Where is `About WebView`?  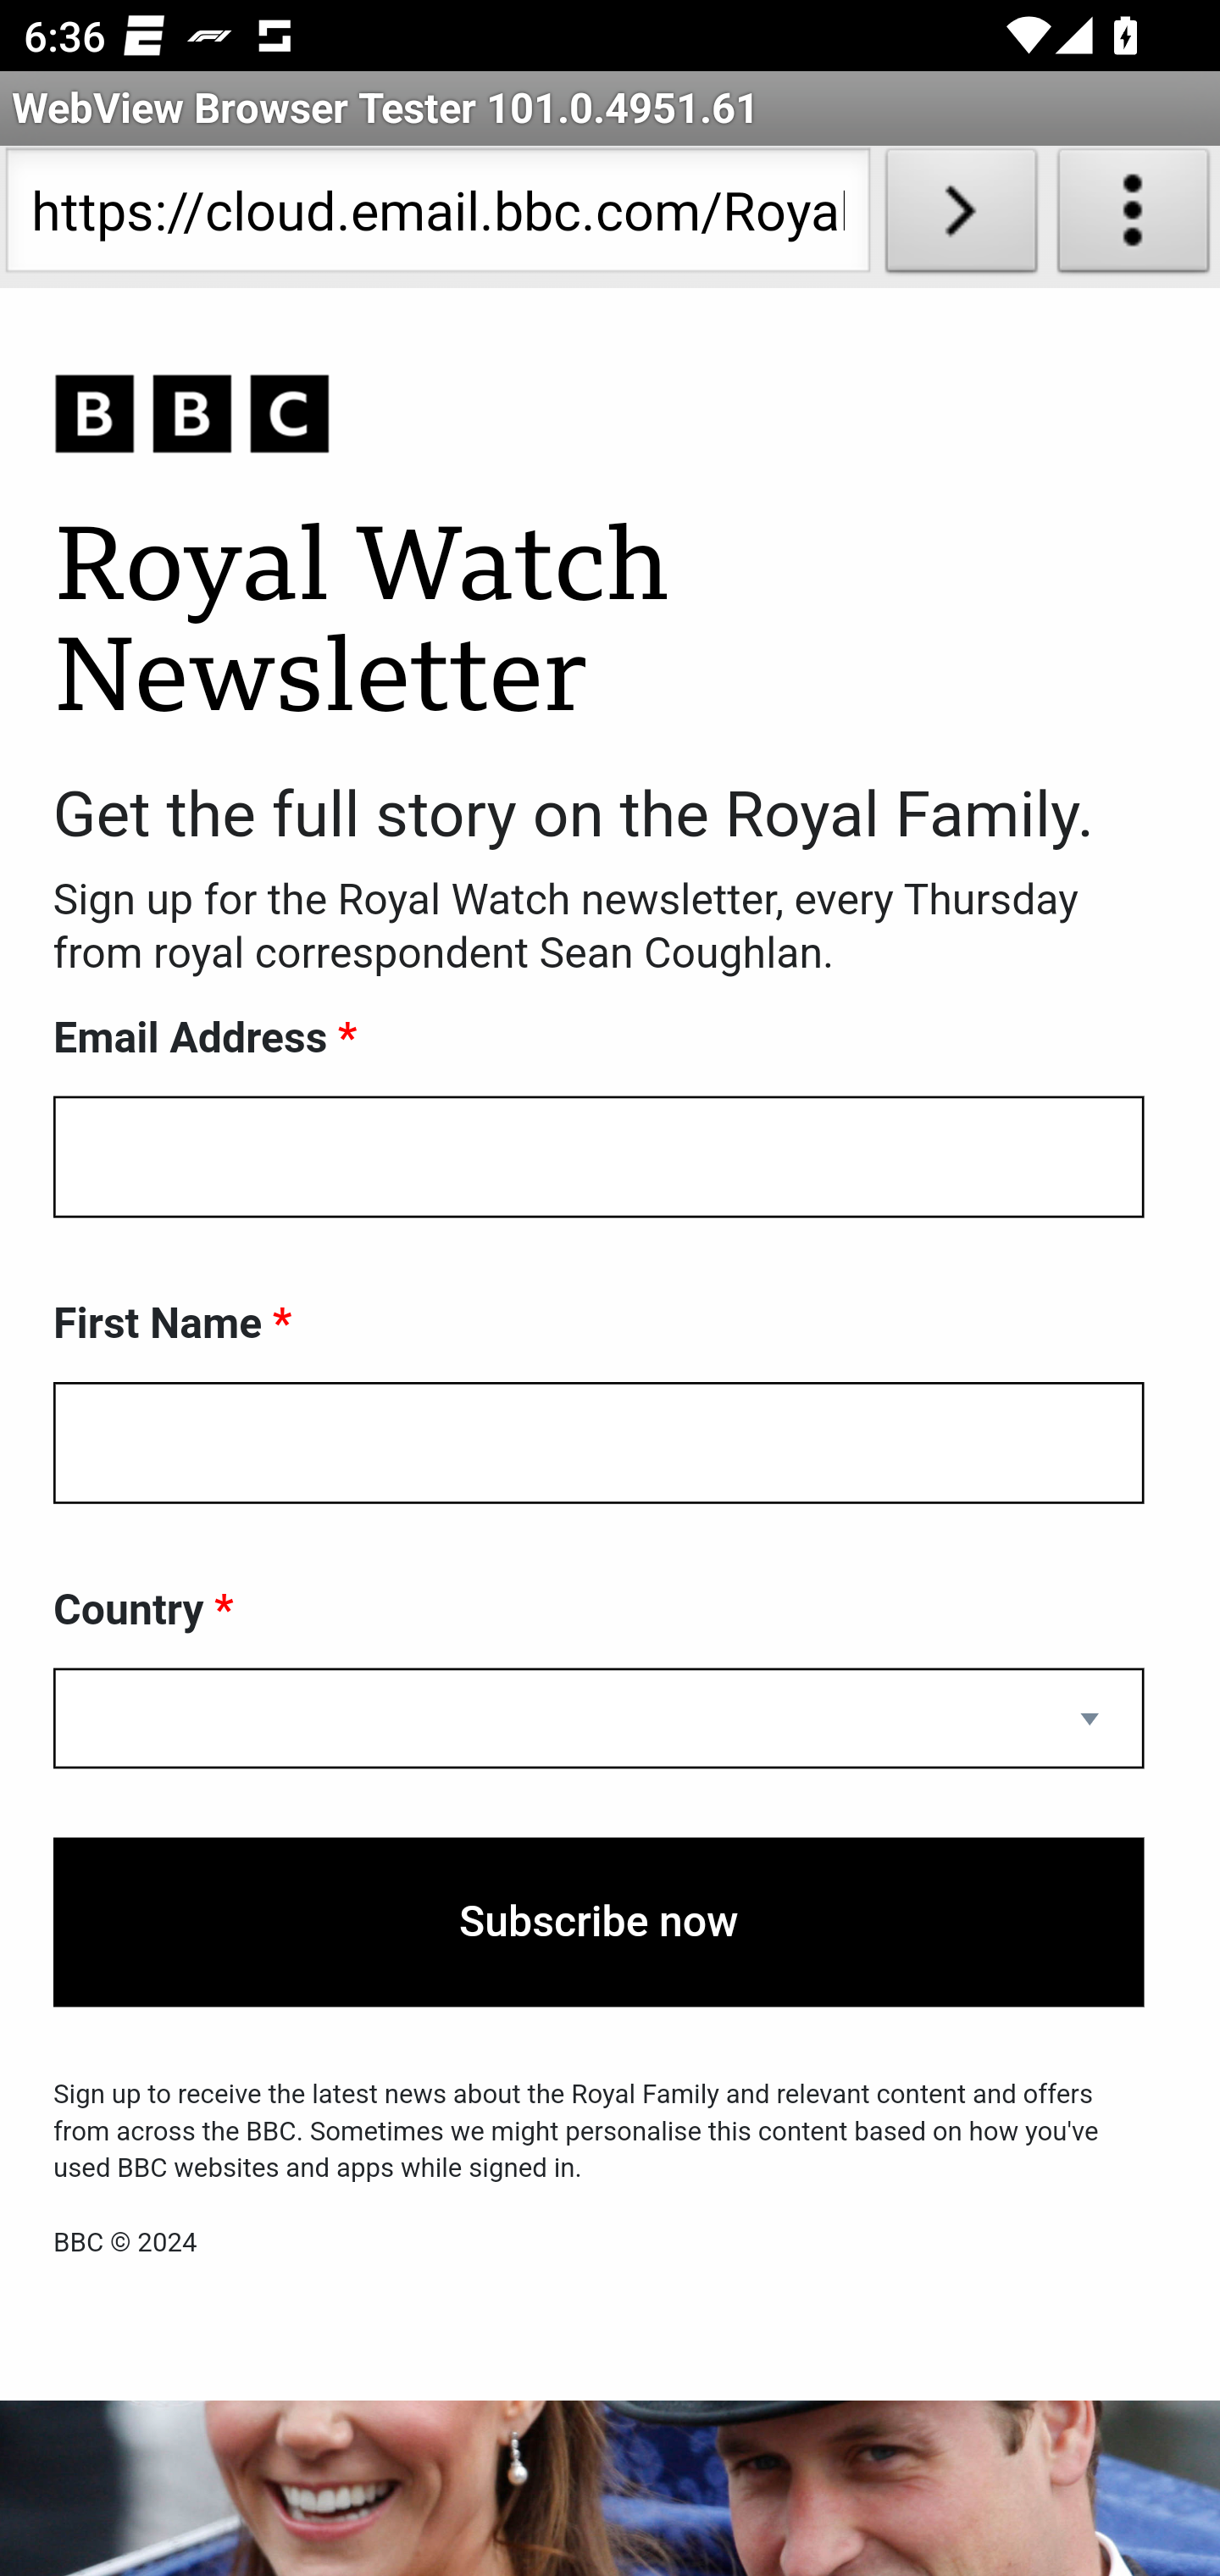
About WebView is located at coordinates (1134, 217).